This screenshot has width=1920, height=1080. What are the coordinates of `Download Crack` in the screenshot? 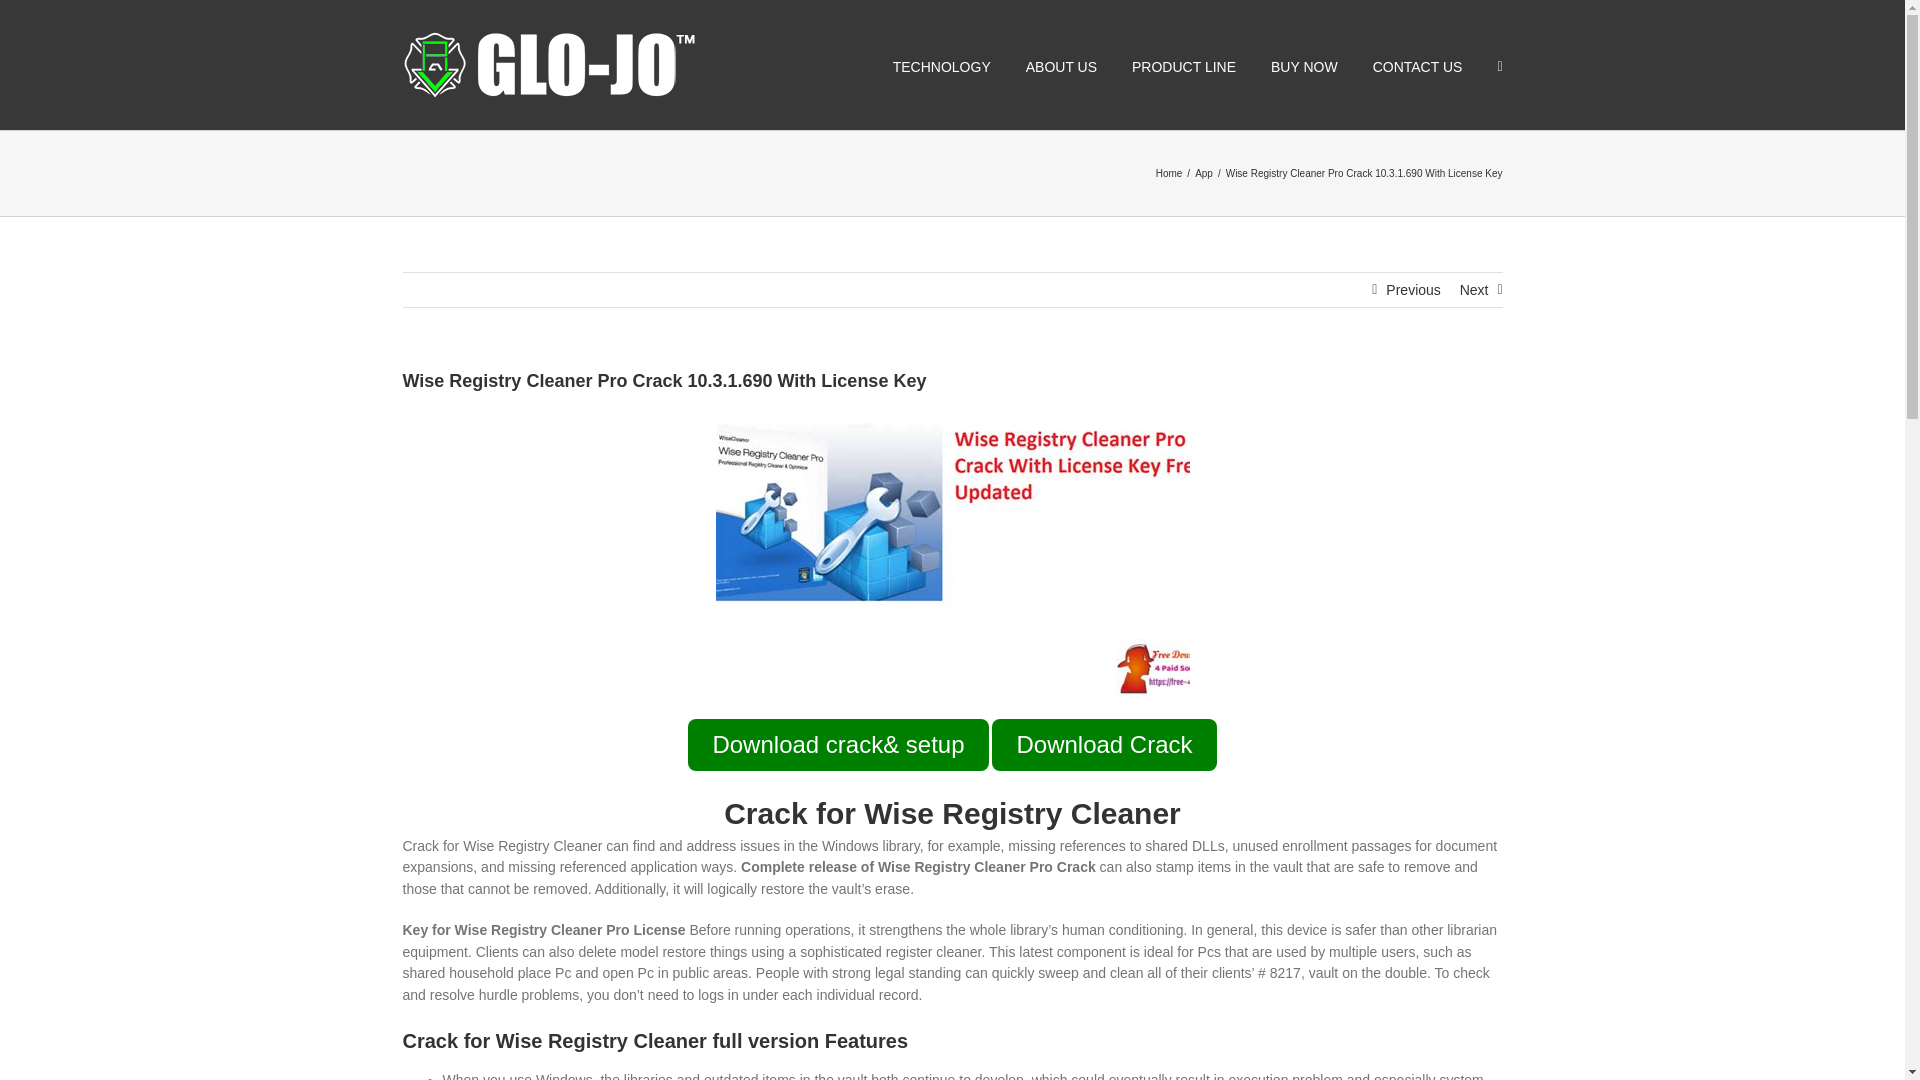 It's located at (1104, 745).